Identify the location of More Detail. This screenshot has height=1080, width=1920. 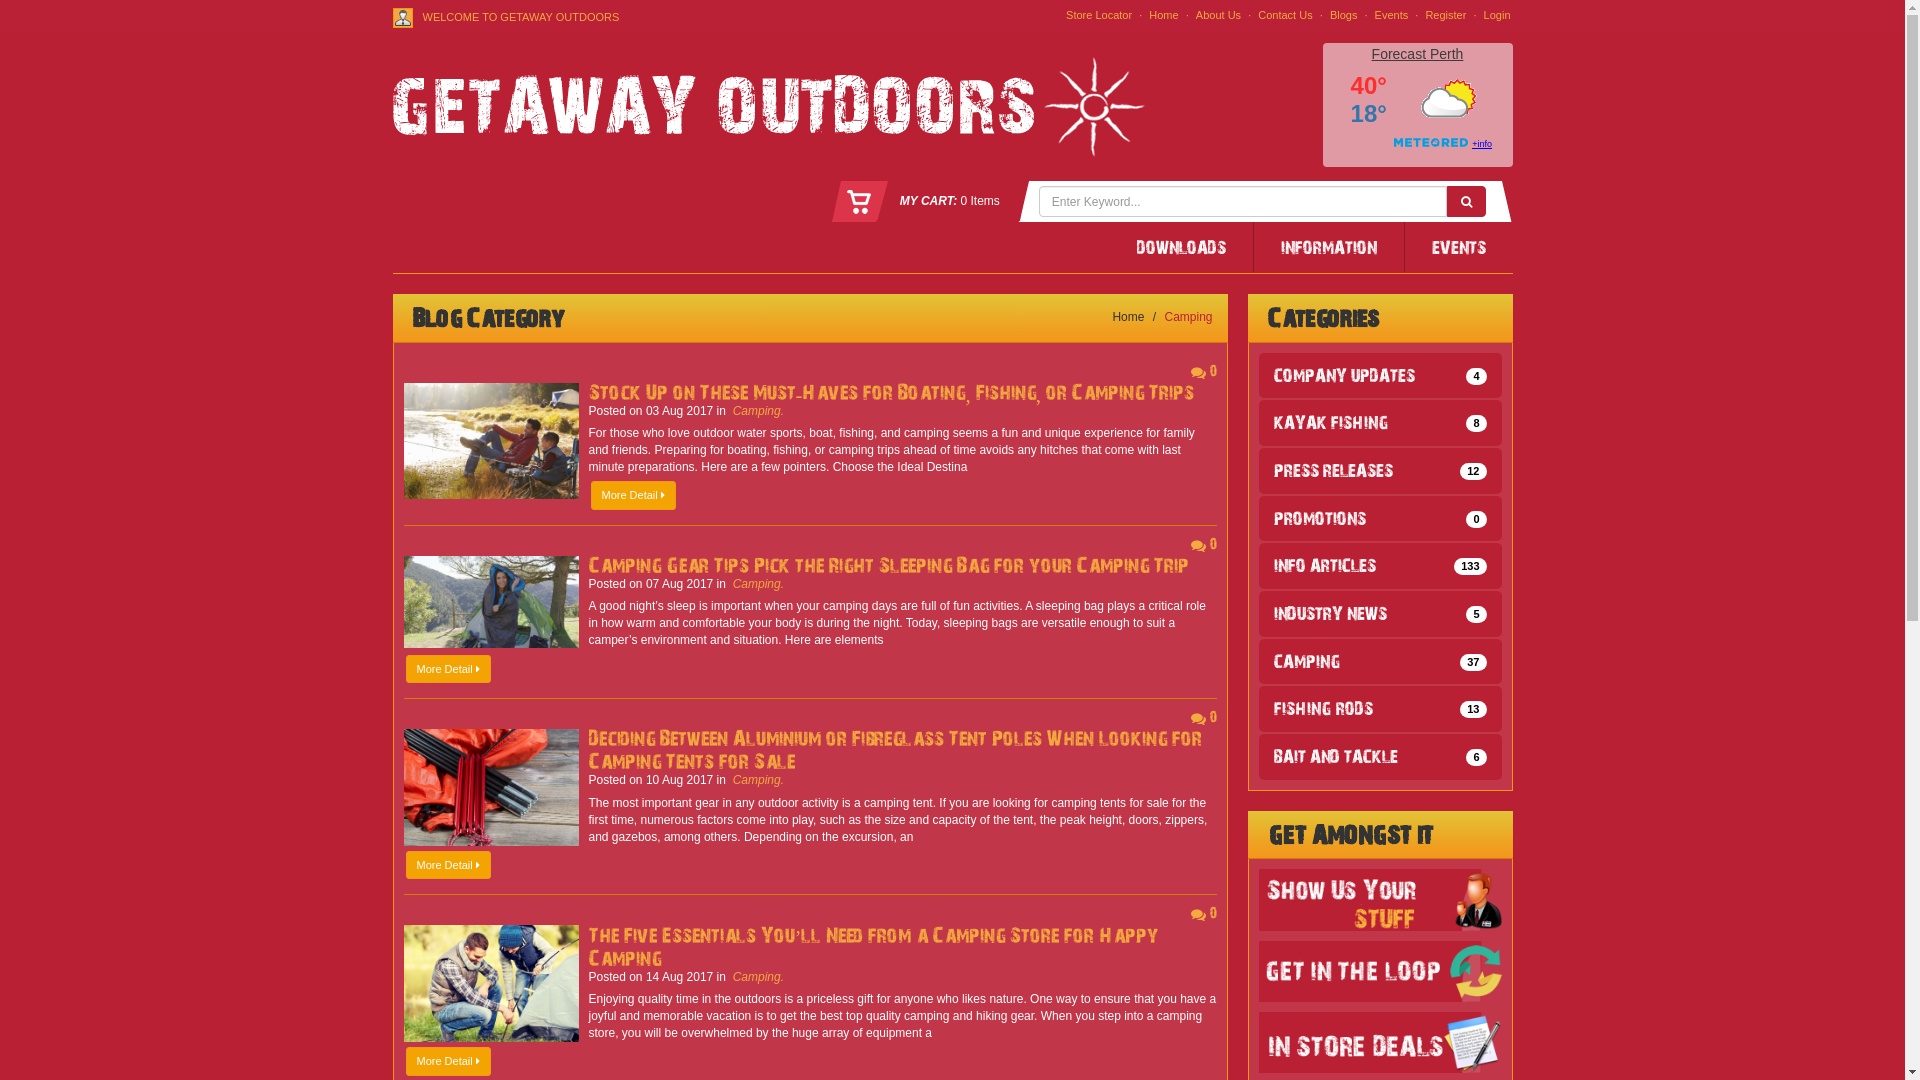
(632, 496).